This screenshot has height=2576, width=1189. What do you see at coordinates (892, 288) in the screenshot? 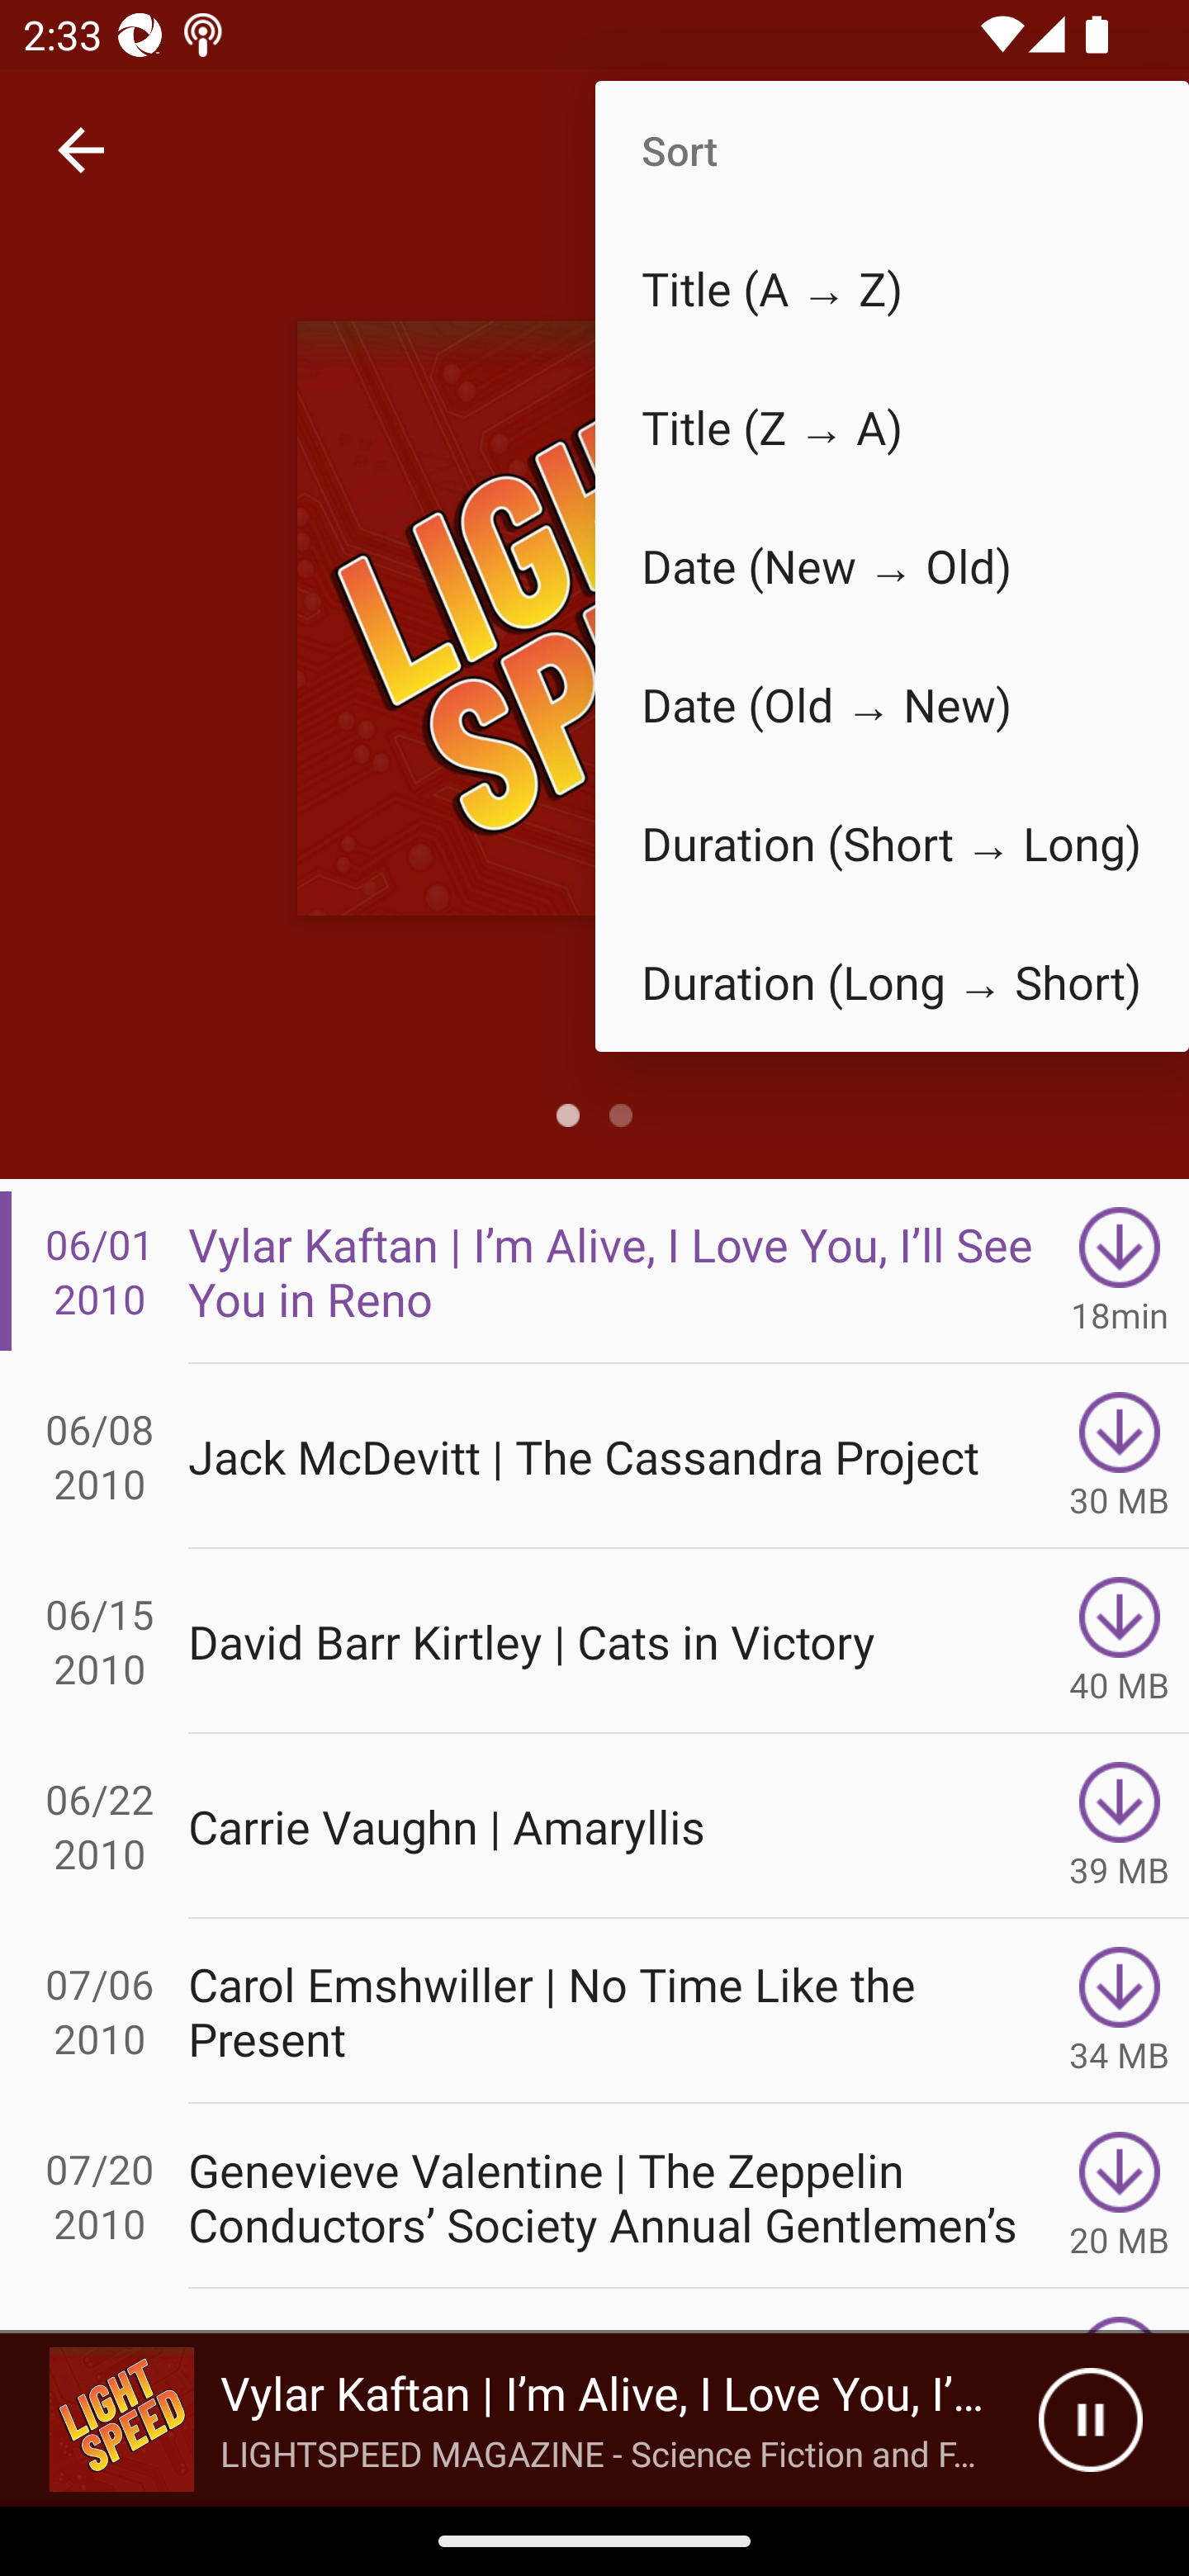
I see `Title (A → Z)` at bounding box center [892, 288].